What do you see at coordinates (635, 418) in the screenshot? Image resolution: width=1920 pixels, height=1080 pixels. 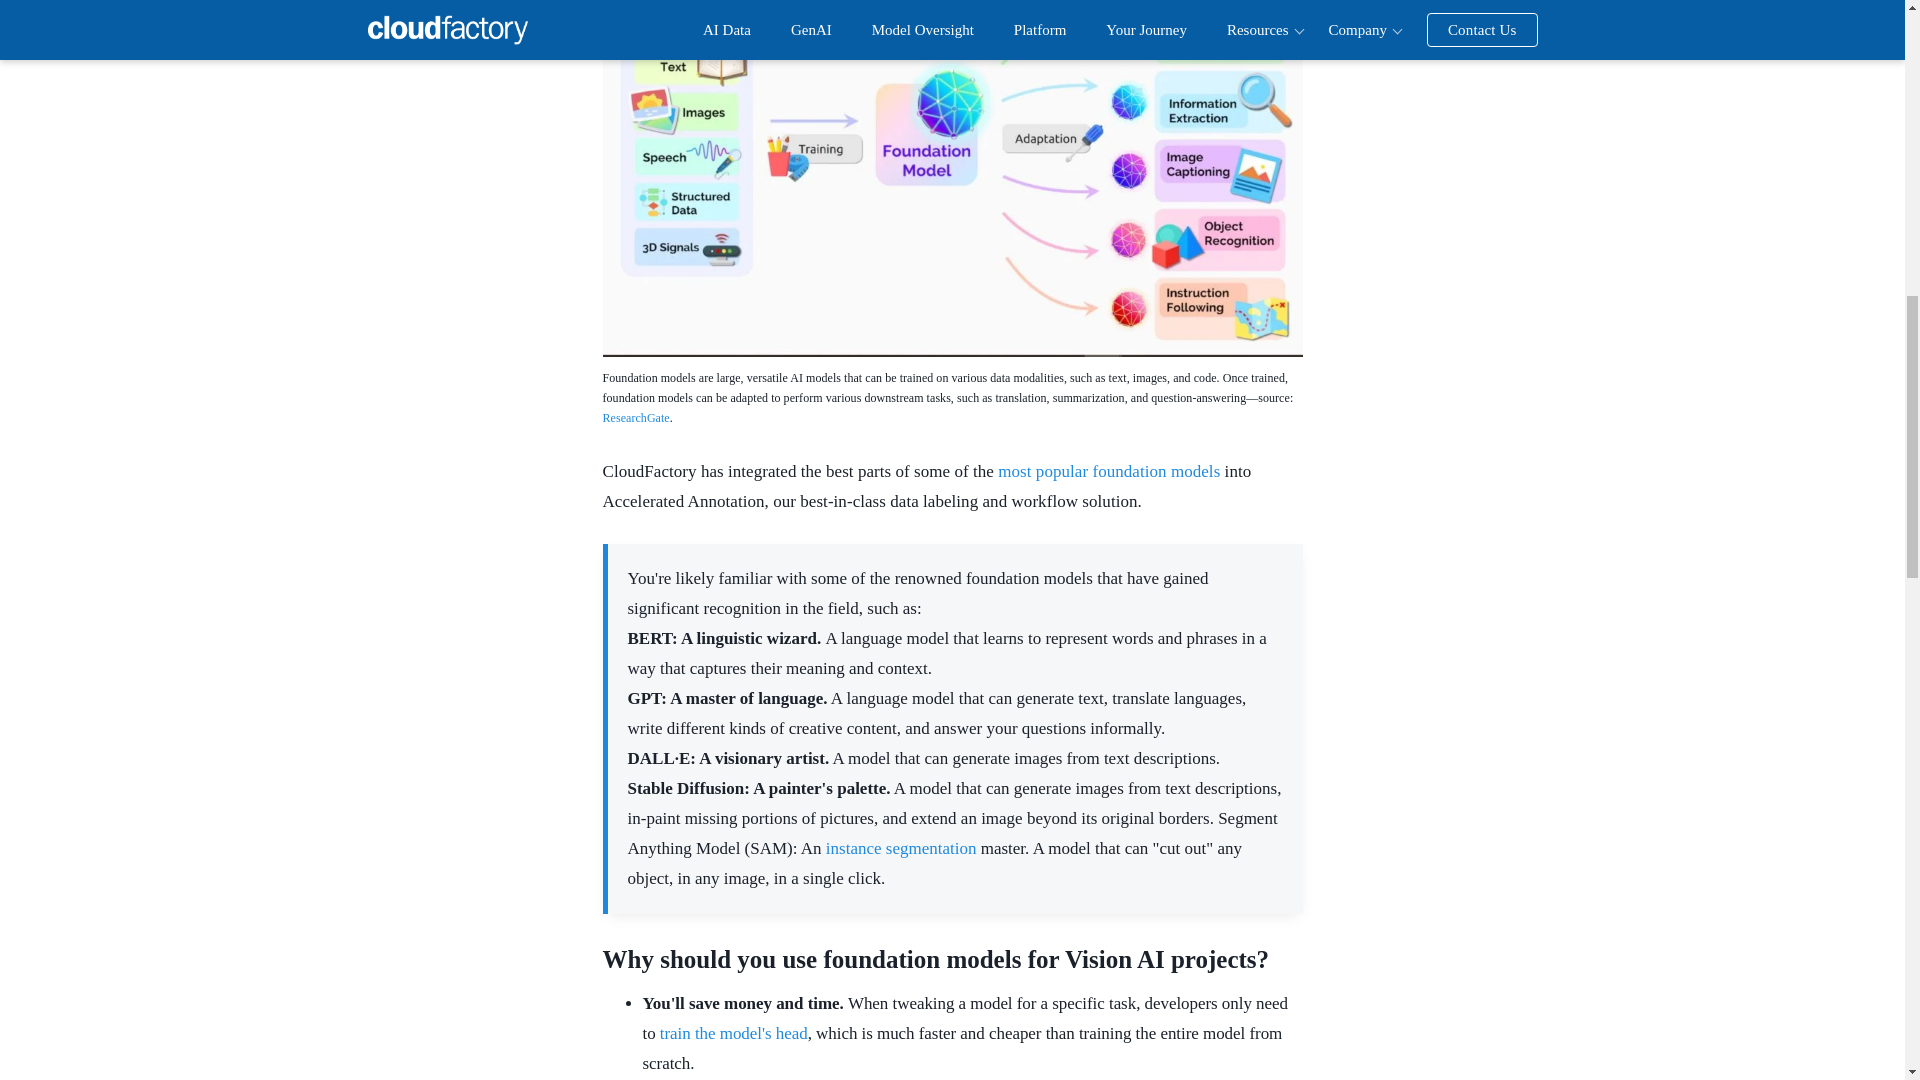 I see `ResearchGate` at bounding box center [635, 418].